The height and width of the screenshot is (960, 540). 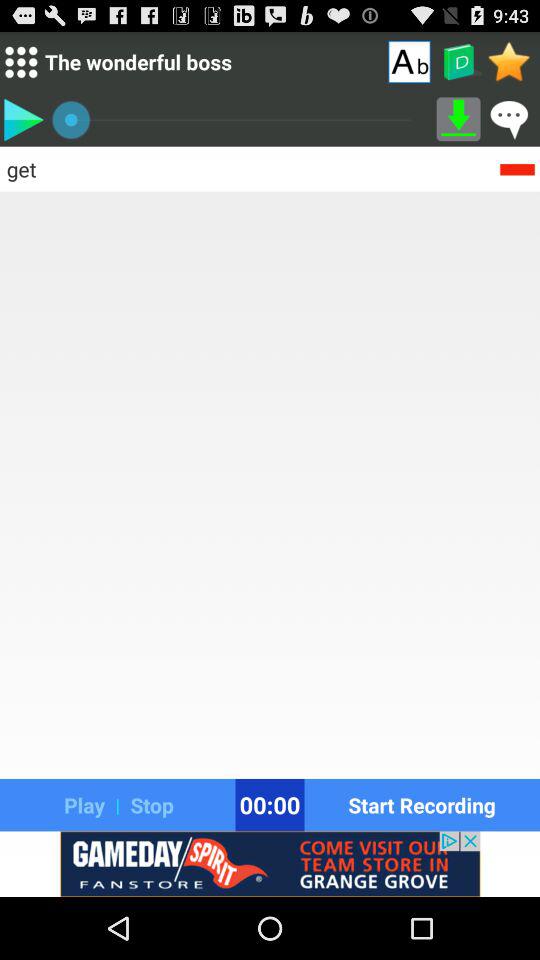 I want to click on click to the download, so click(x=458, y=119).